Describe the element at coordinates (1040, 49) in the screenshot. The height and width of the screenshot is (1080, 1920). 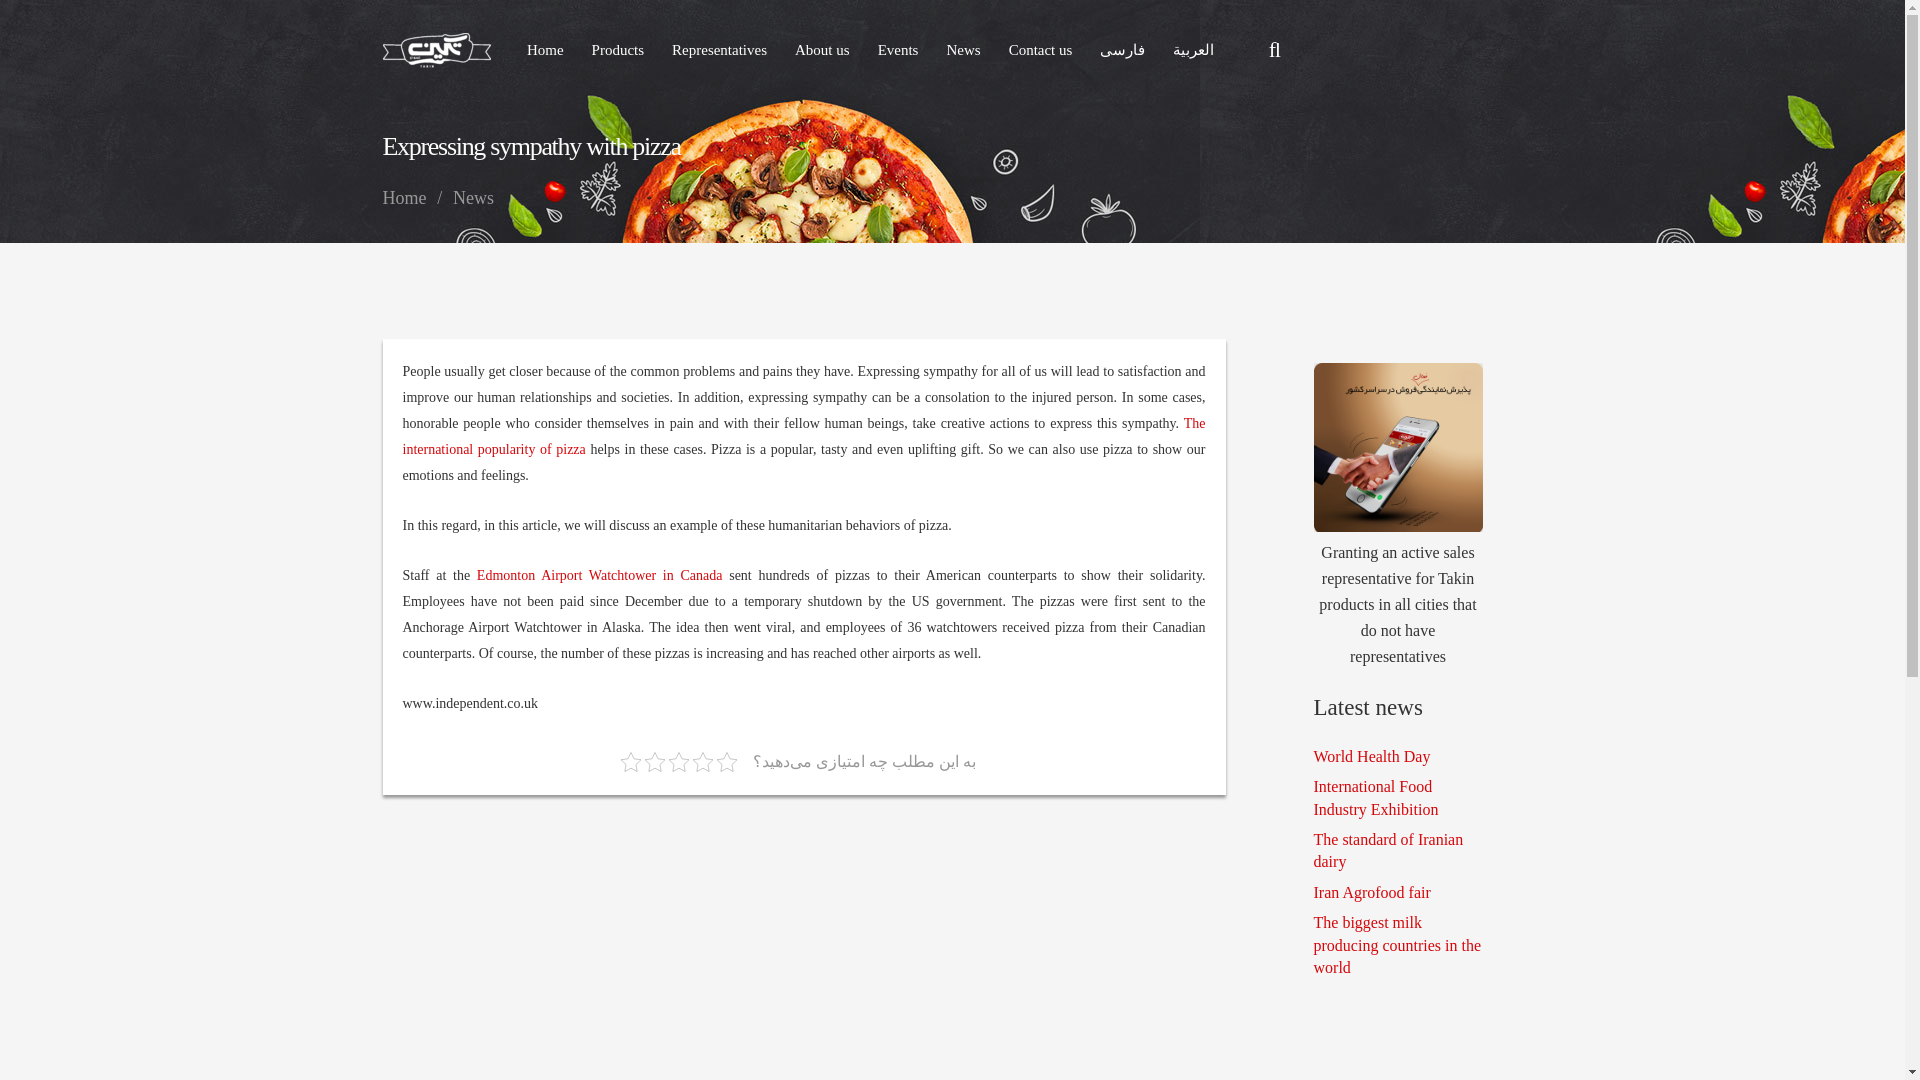
I see `Contact us` at that location.